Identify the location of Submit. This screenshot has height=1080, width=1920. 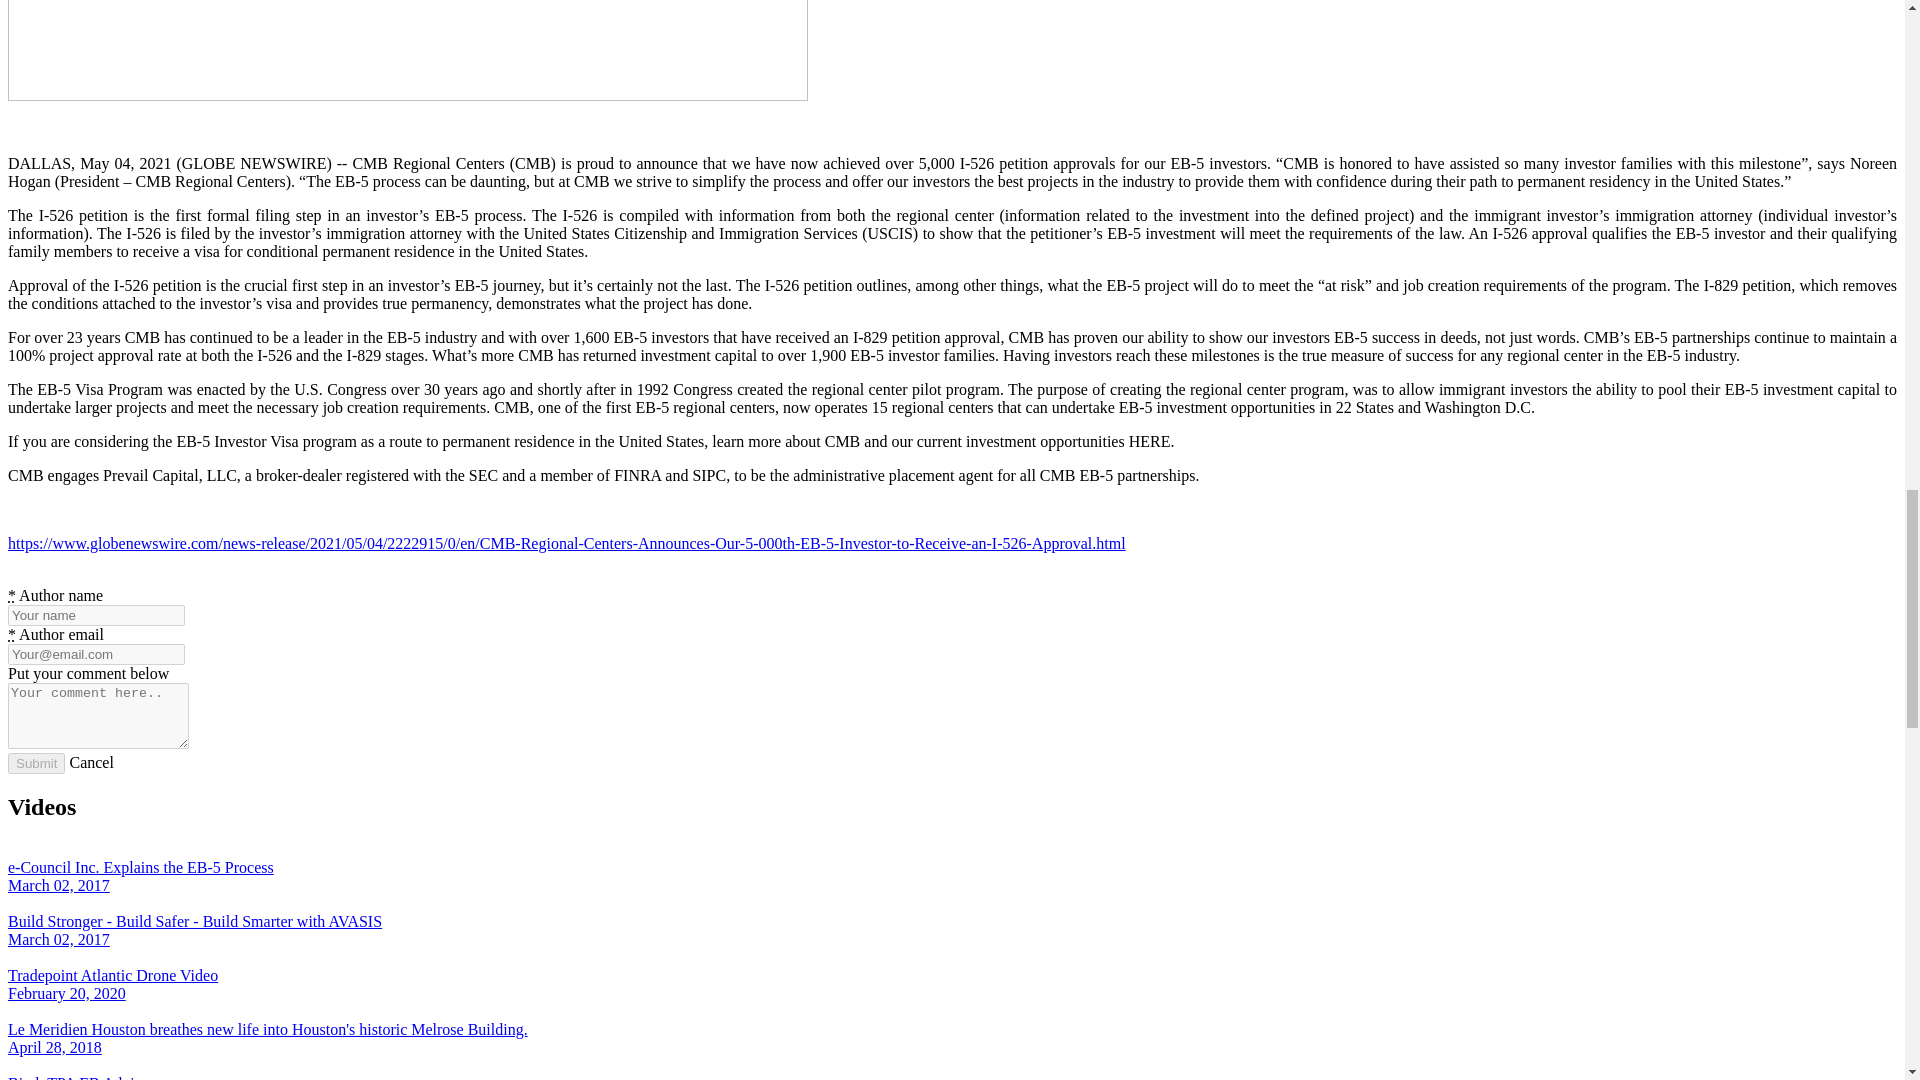
(36, 763).